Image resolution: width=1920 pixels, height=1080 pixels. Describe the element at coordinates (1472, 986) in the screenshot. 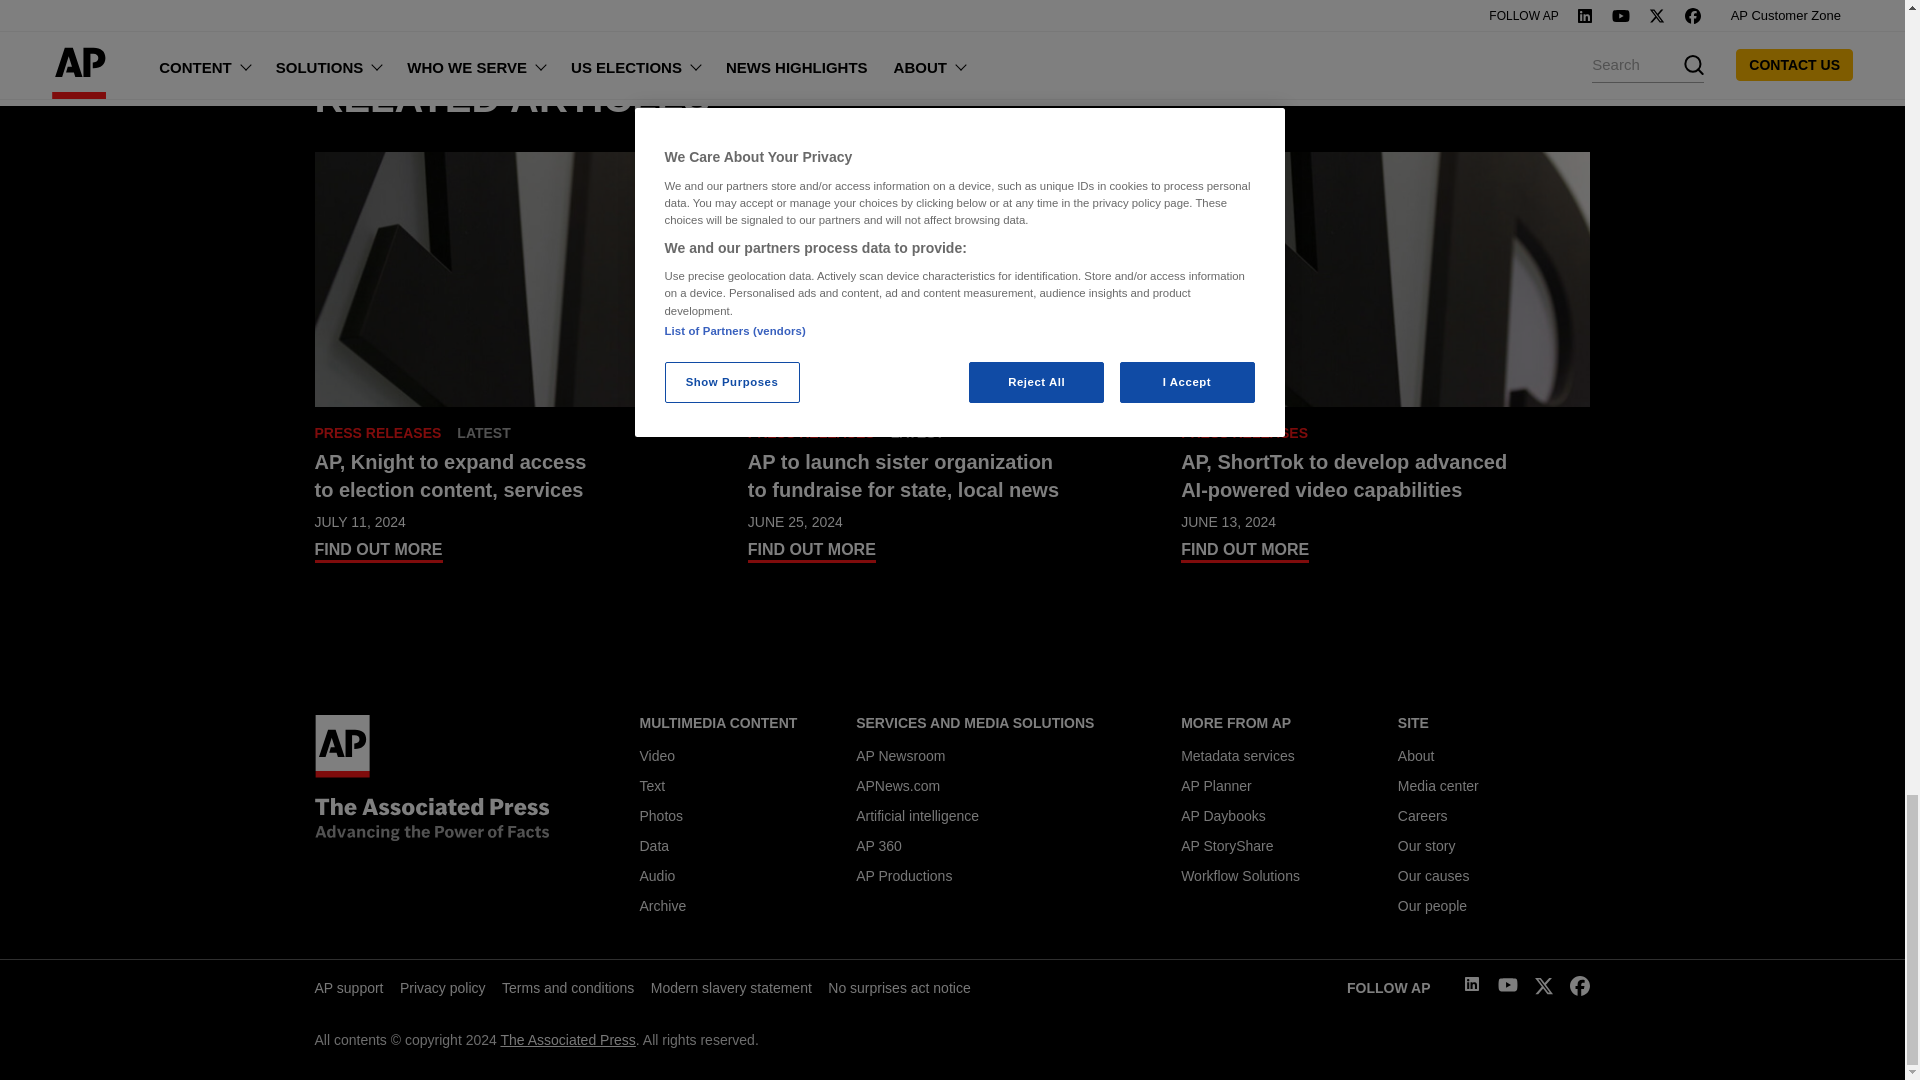

I see `Linkedin` at that location.